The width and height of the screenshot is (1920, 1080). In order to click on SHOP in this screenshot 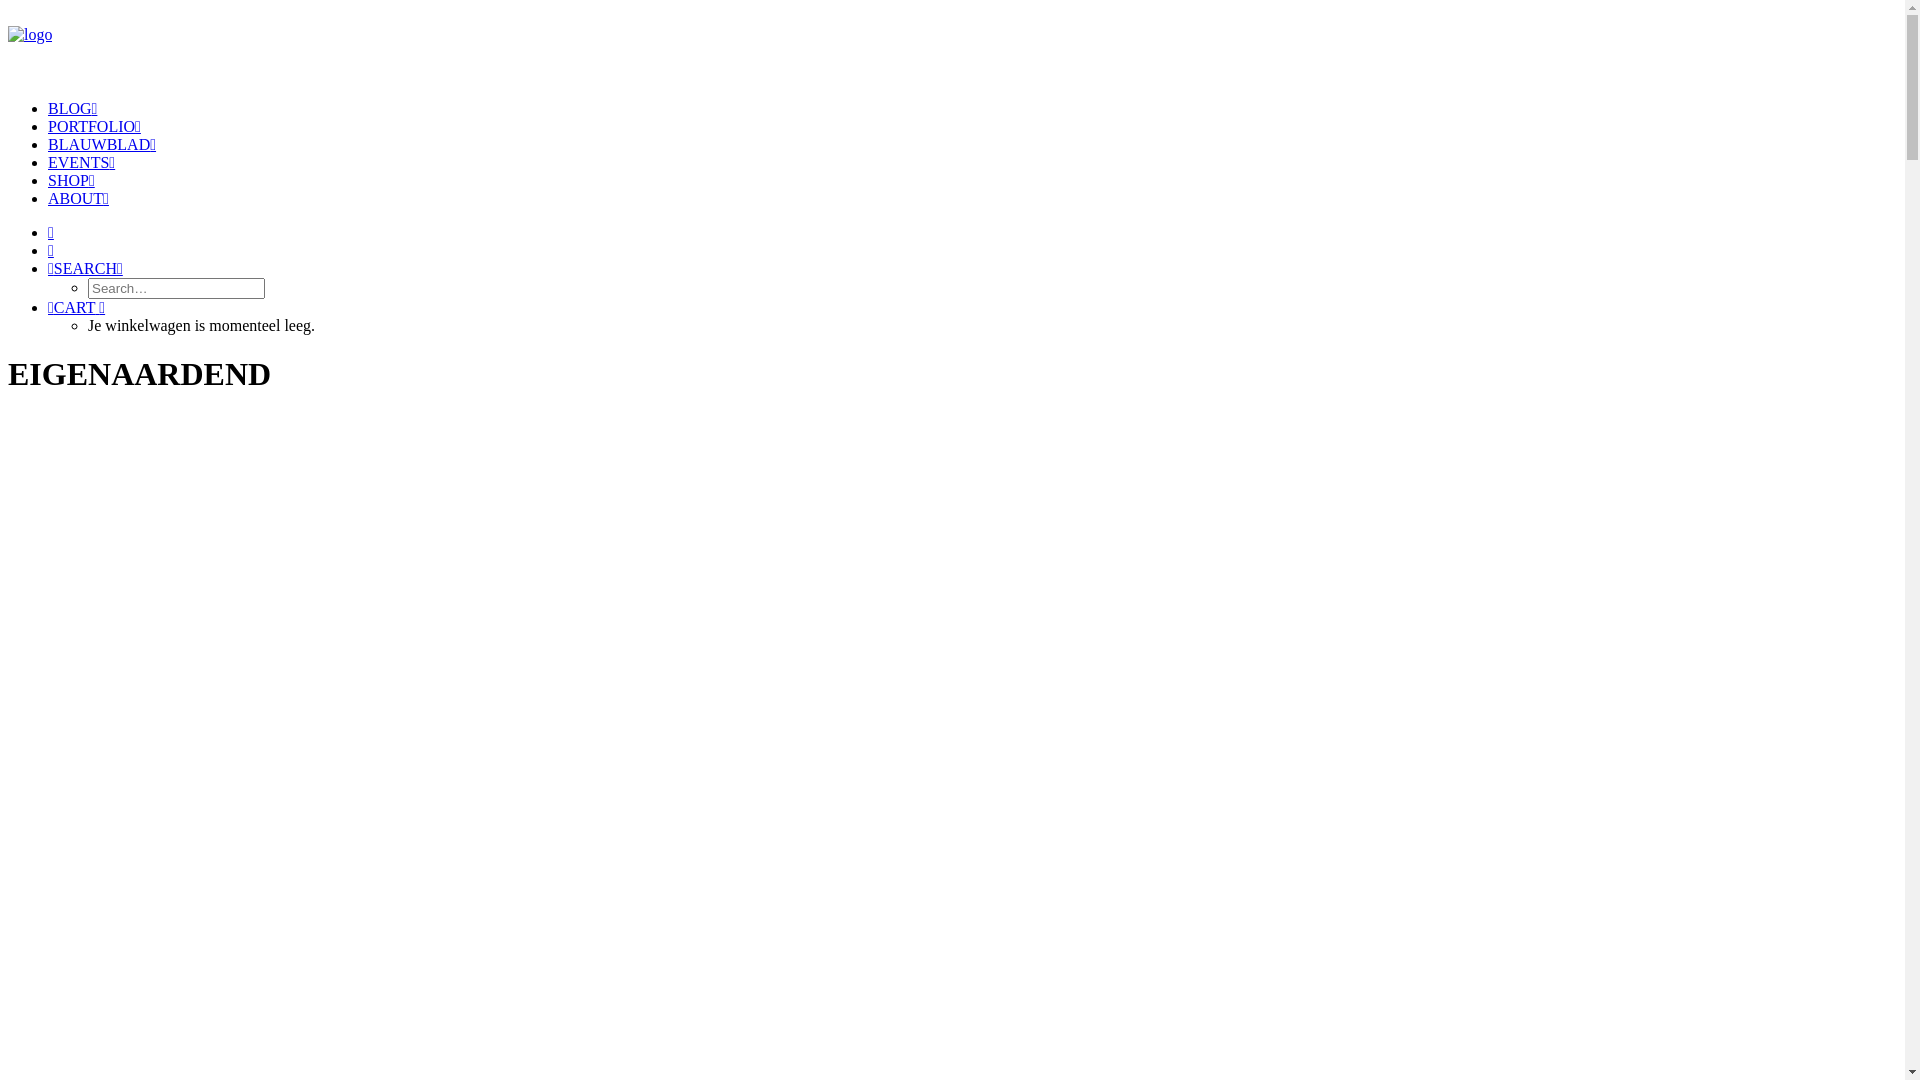, I will do `click(72, 180)`.